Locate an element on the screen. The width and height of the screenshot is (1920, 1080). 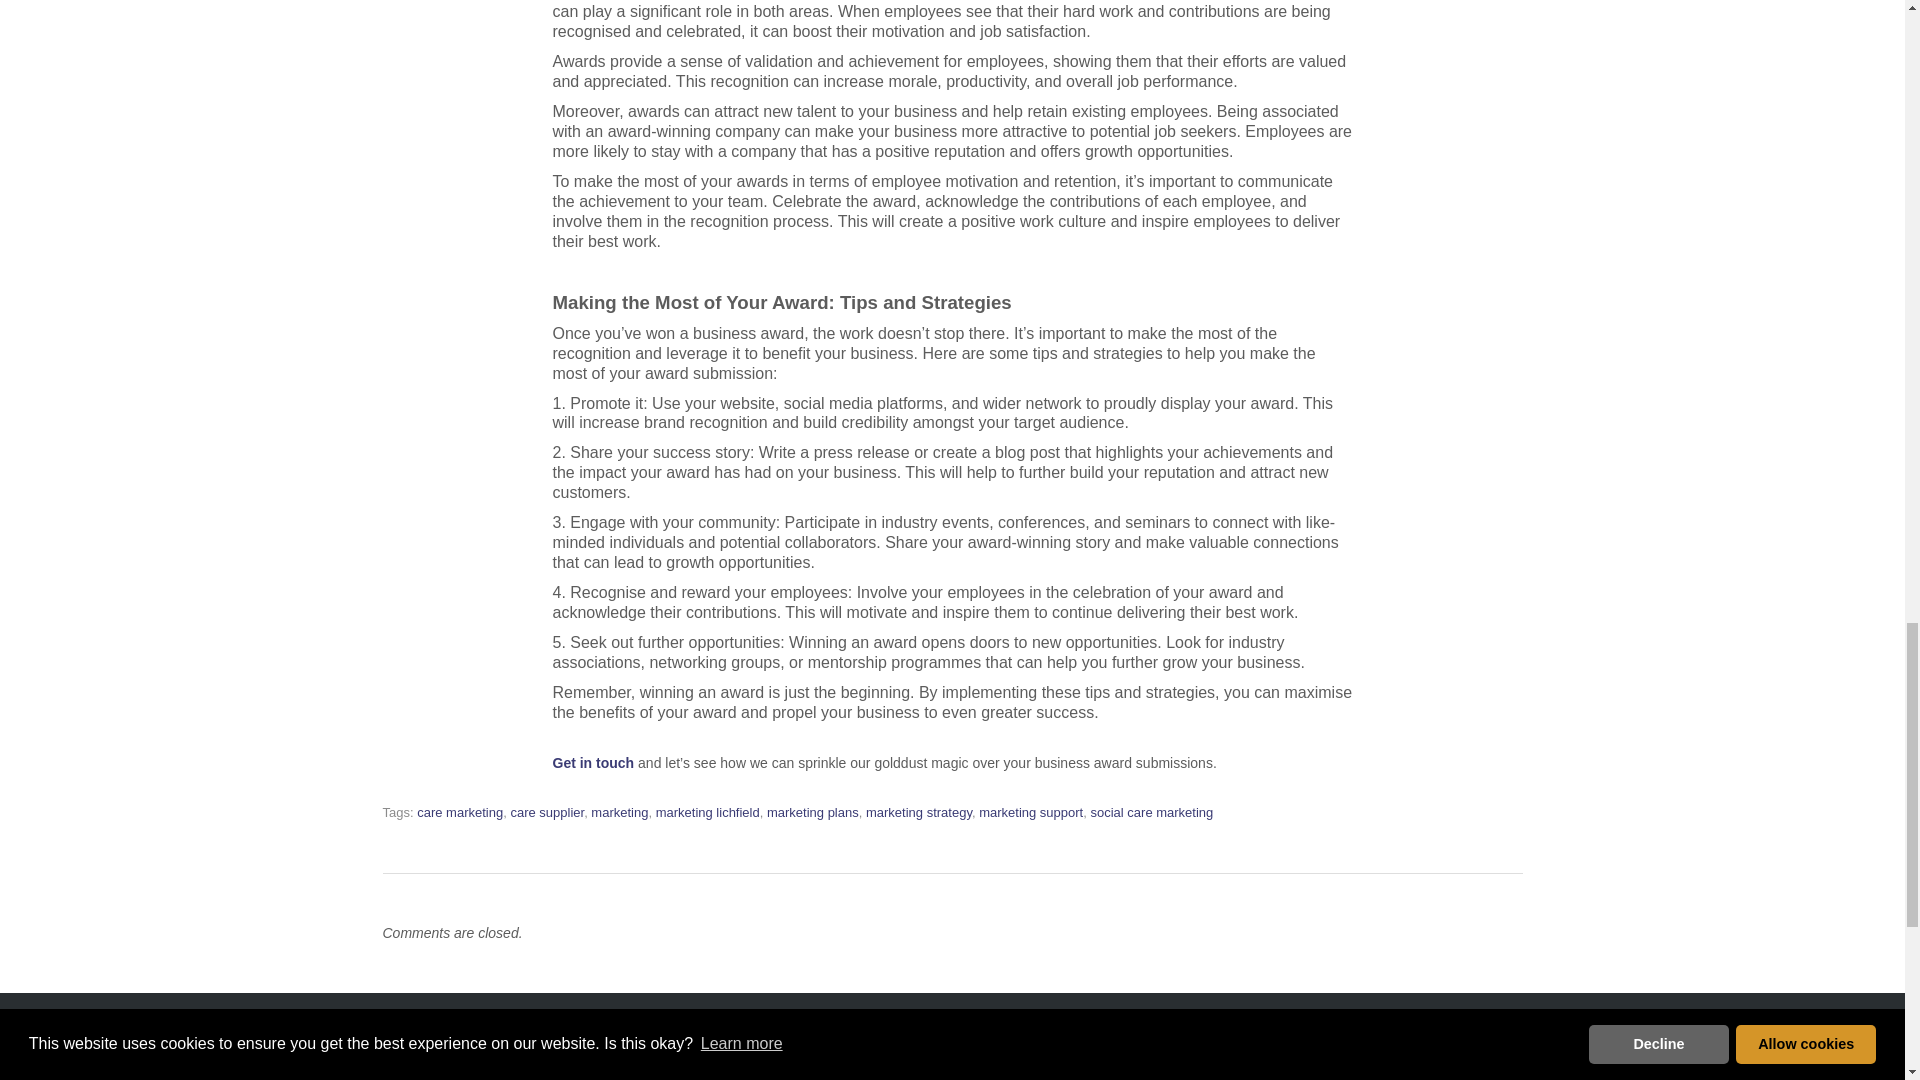
care marketing is located at coordinates (460, 812).